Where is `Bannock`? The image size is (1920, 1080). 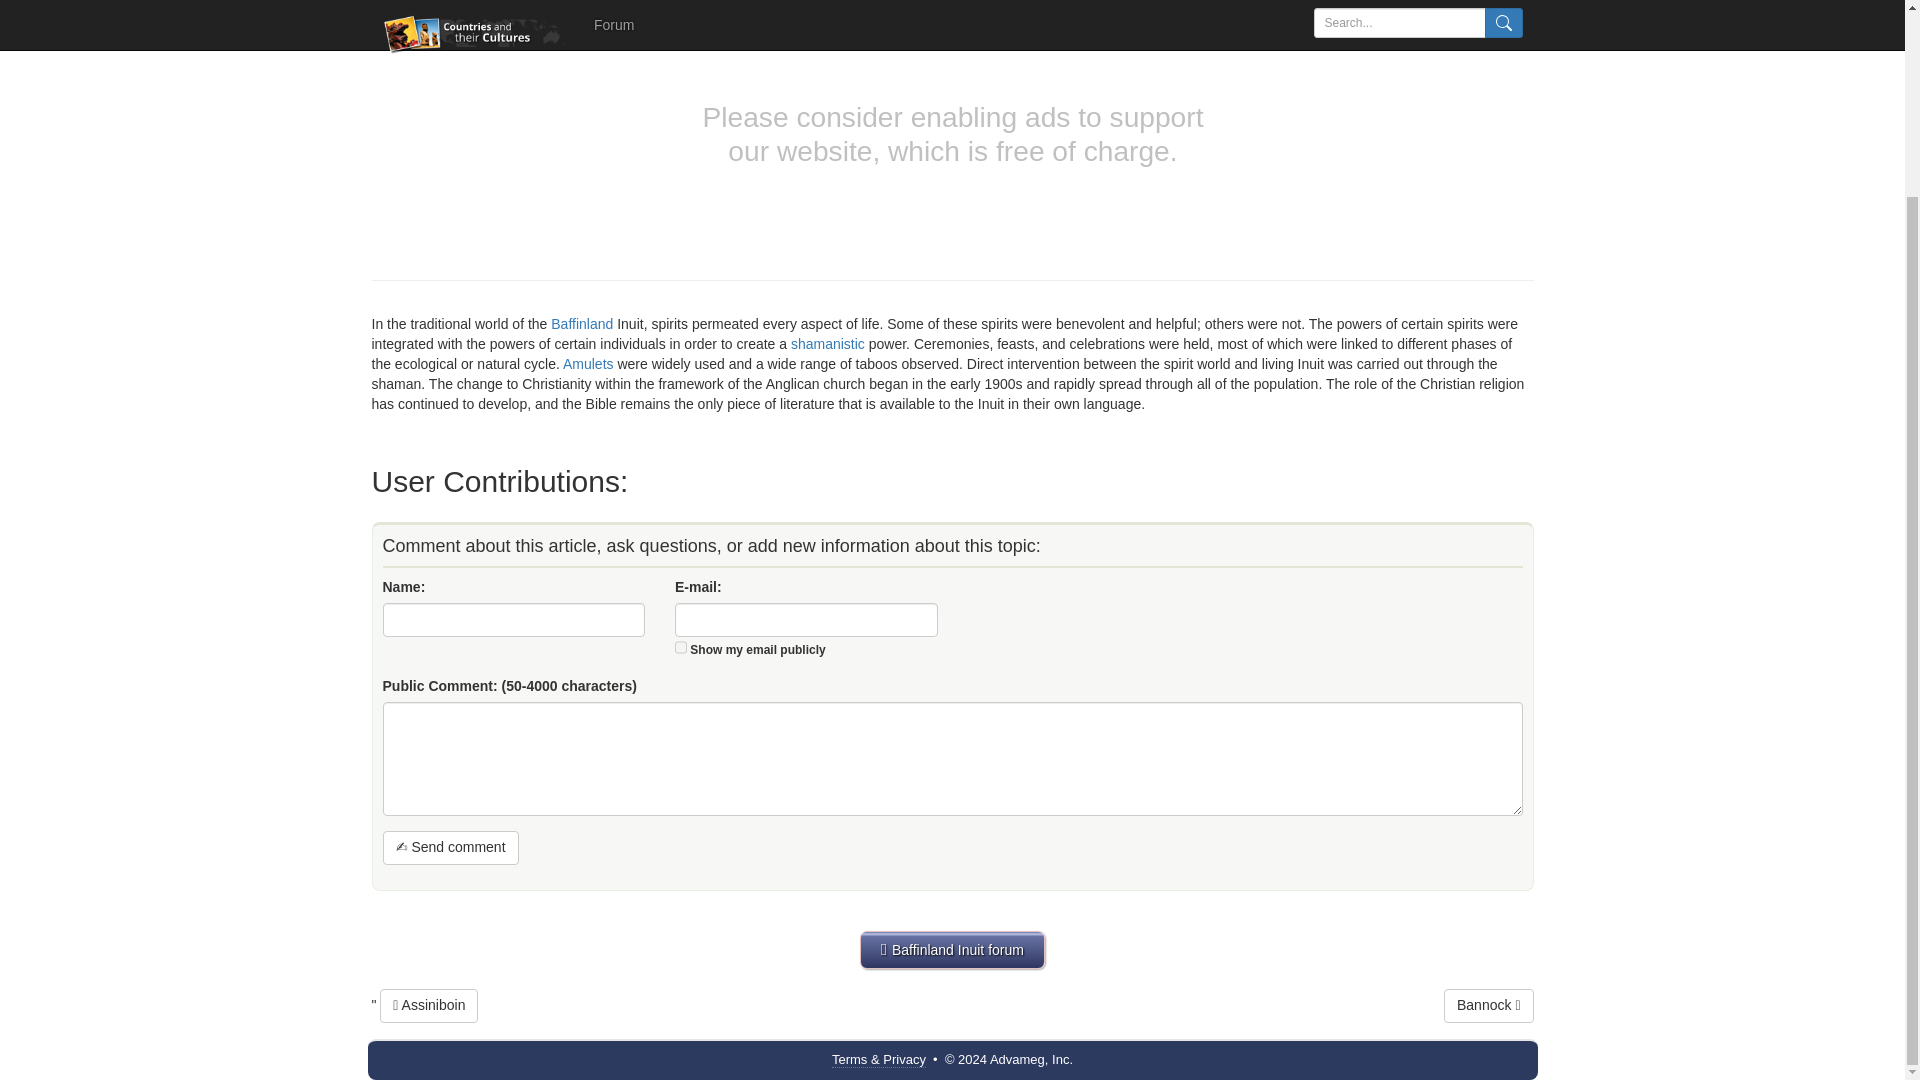 Bannock is located at coordinates (1488, 1006).